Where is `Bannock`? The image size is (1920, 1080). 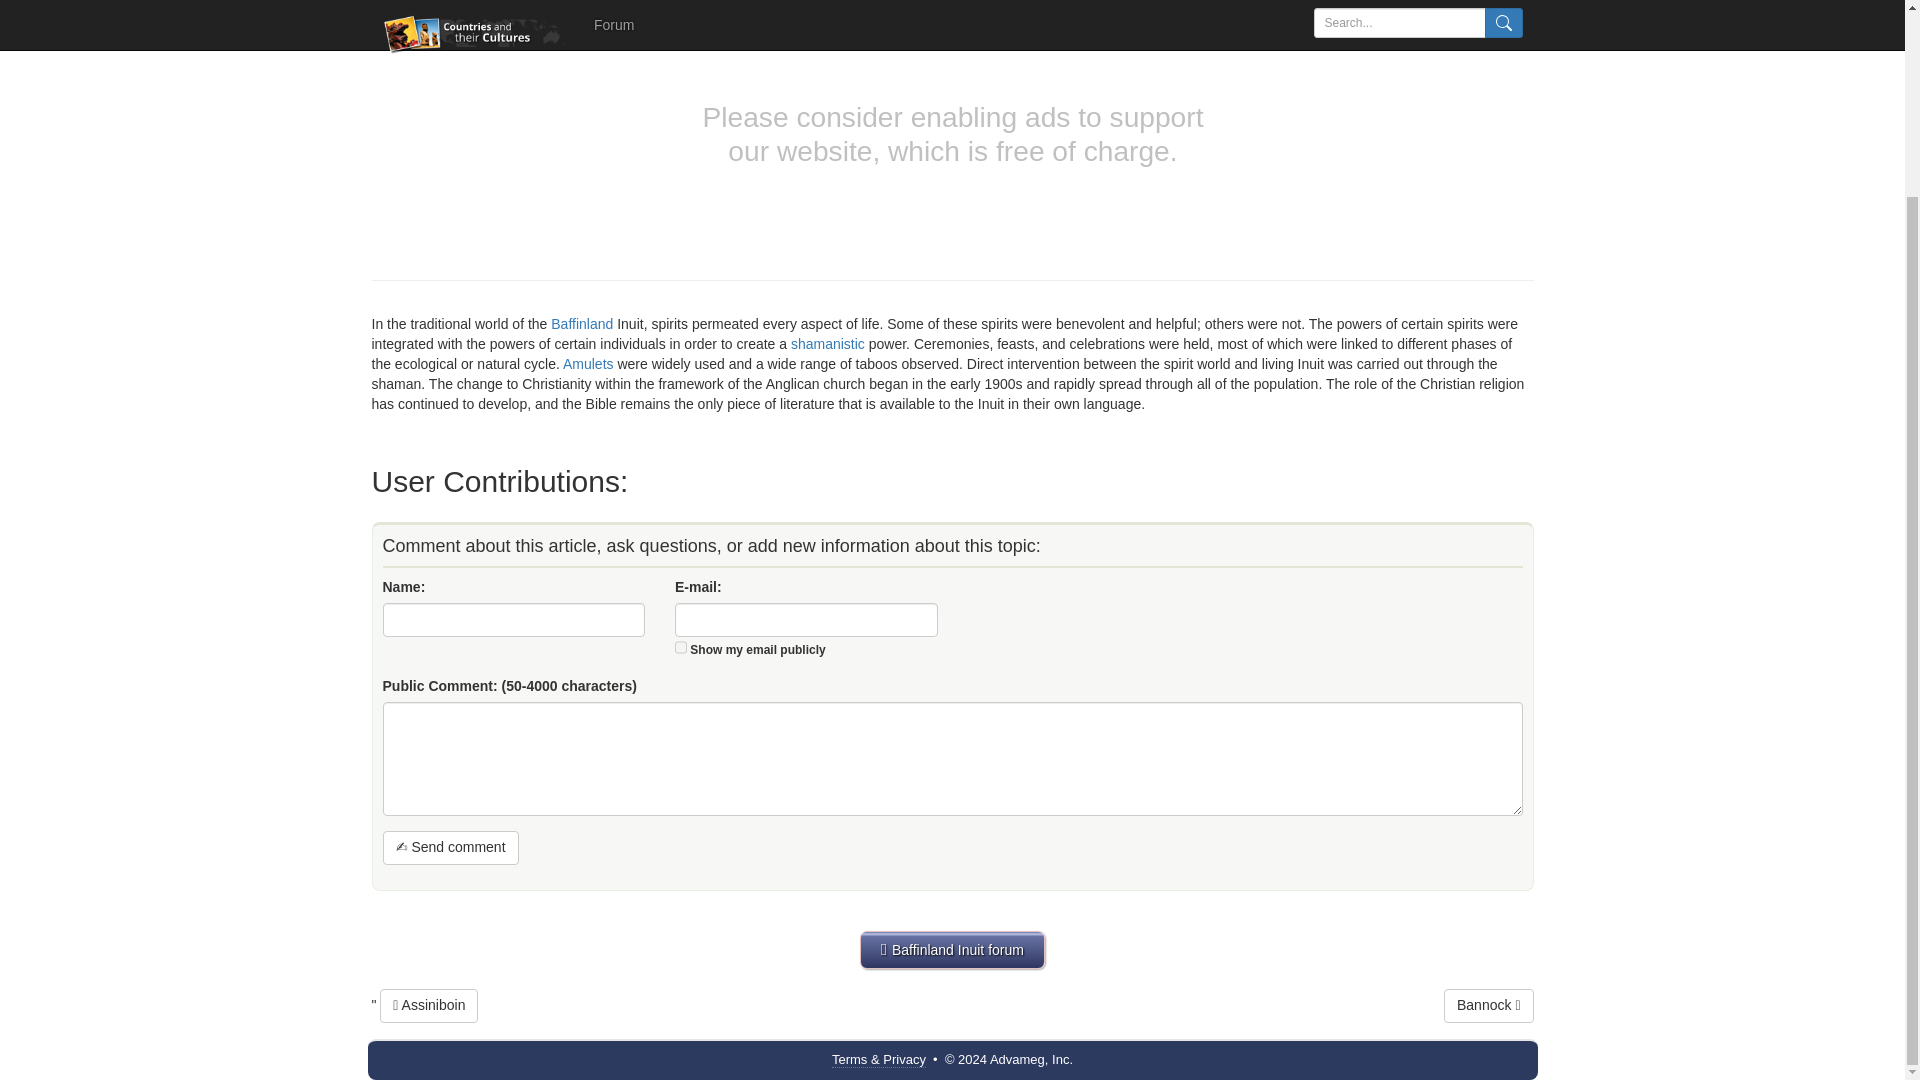 Bannock is located at coordinates (1488, 1006).